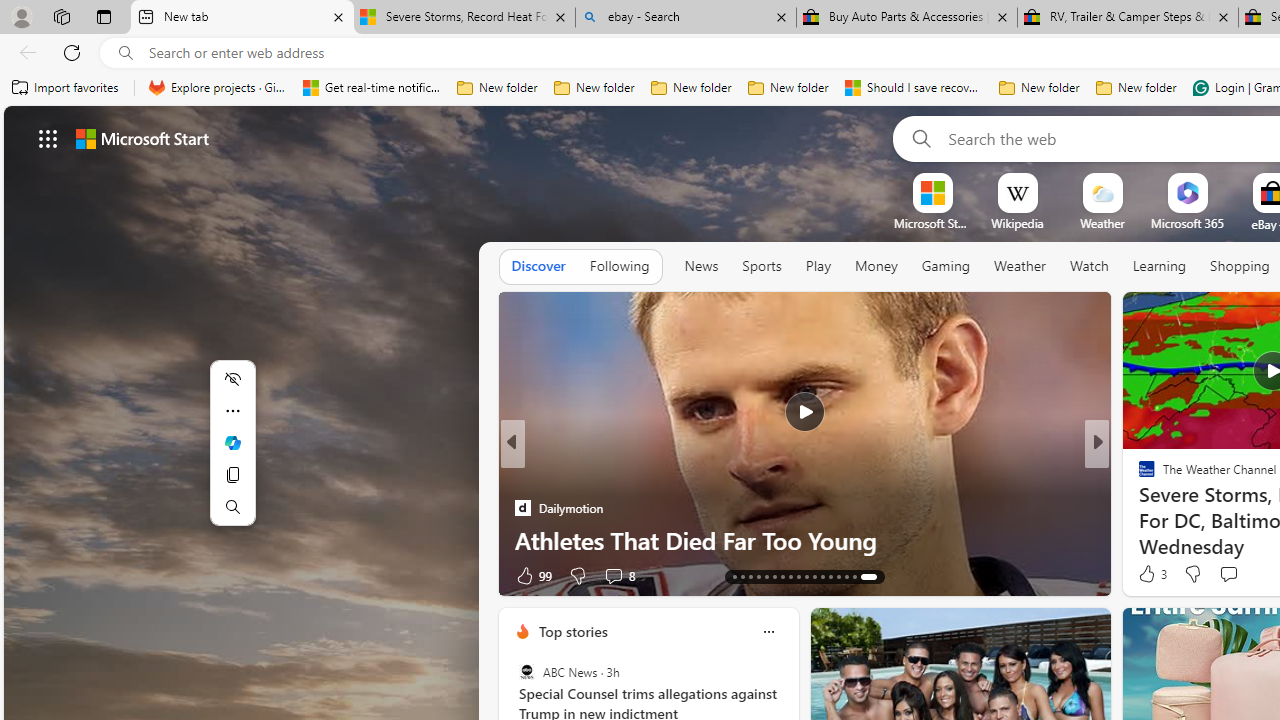 The height and width of the screenshot is (720, 1280). Describe the element at coordinates (761, 266) in the screenshot. I see `Sports` at that location.